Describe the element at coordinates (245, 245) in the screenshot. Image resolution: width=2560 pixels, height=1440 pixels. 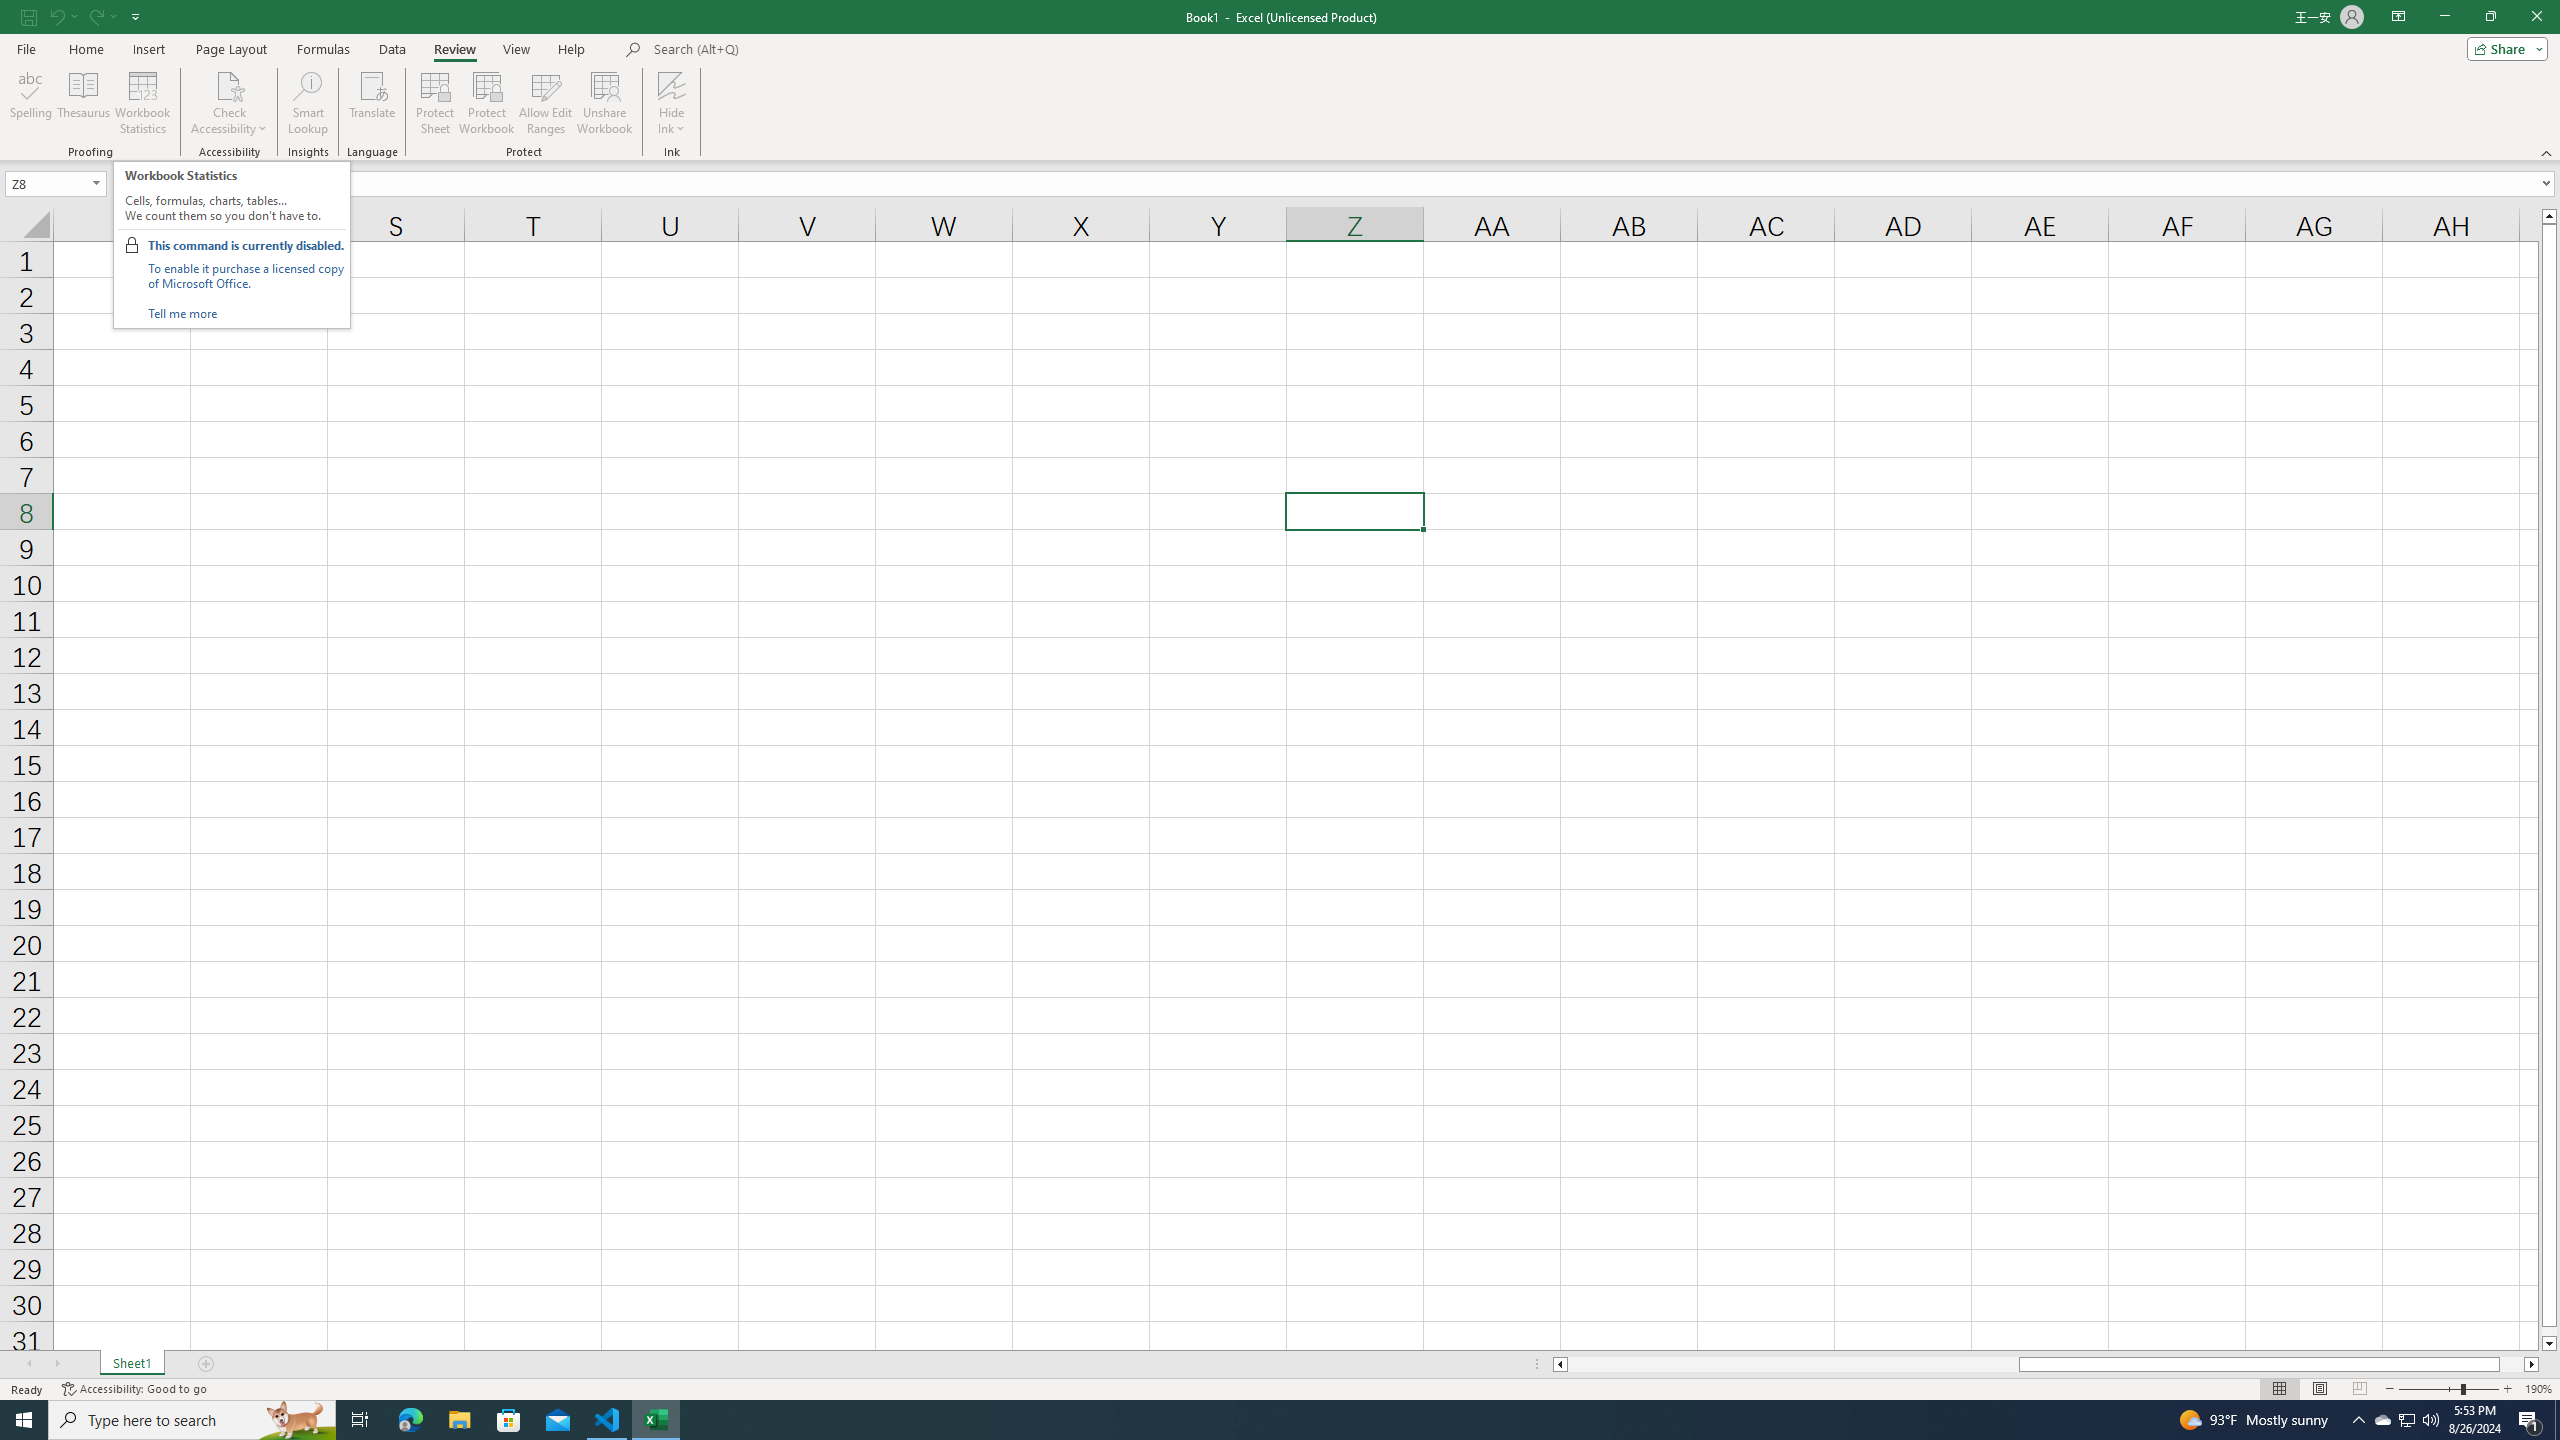
I see `This command is currently disabled.` at that location.